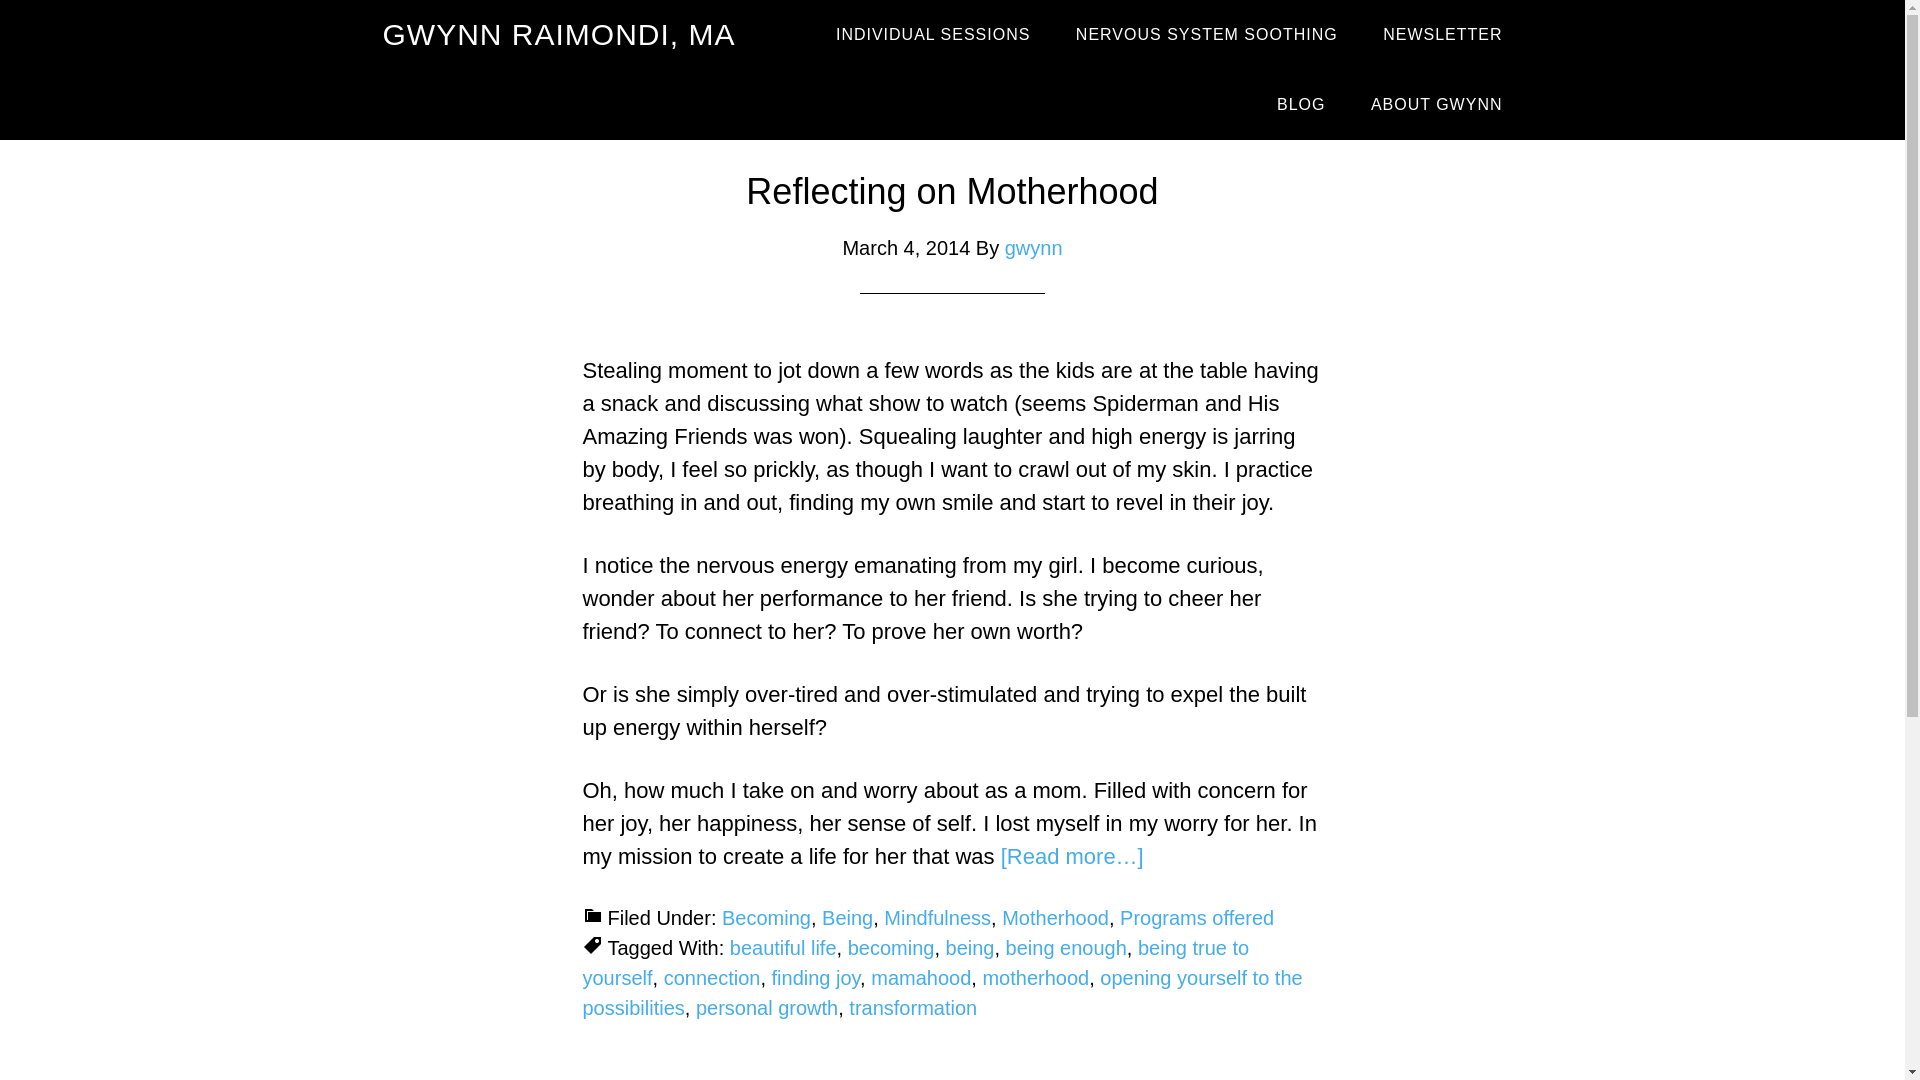  Describe the element at coordinates (1206, 35) in the screenshot. I see `NERVOUS SYSTEM SOOTHING` at that location.